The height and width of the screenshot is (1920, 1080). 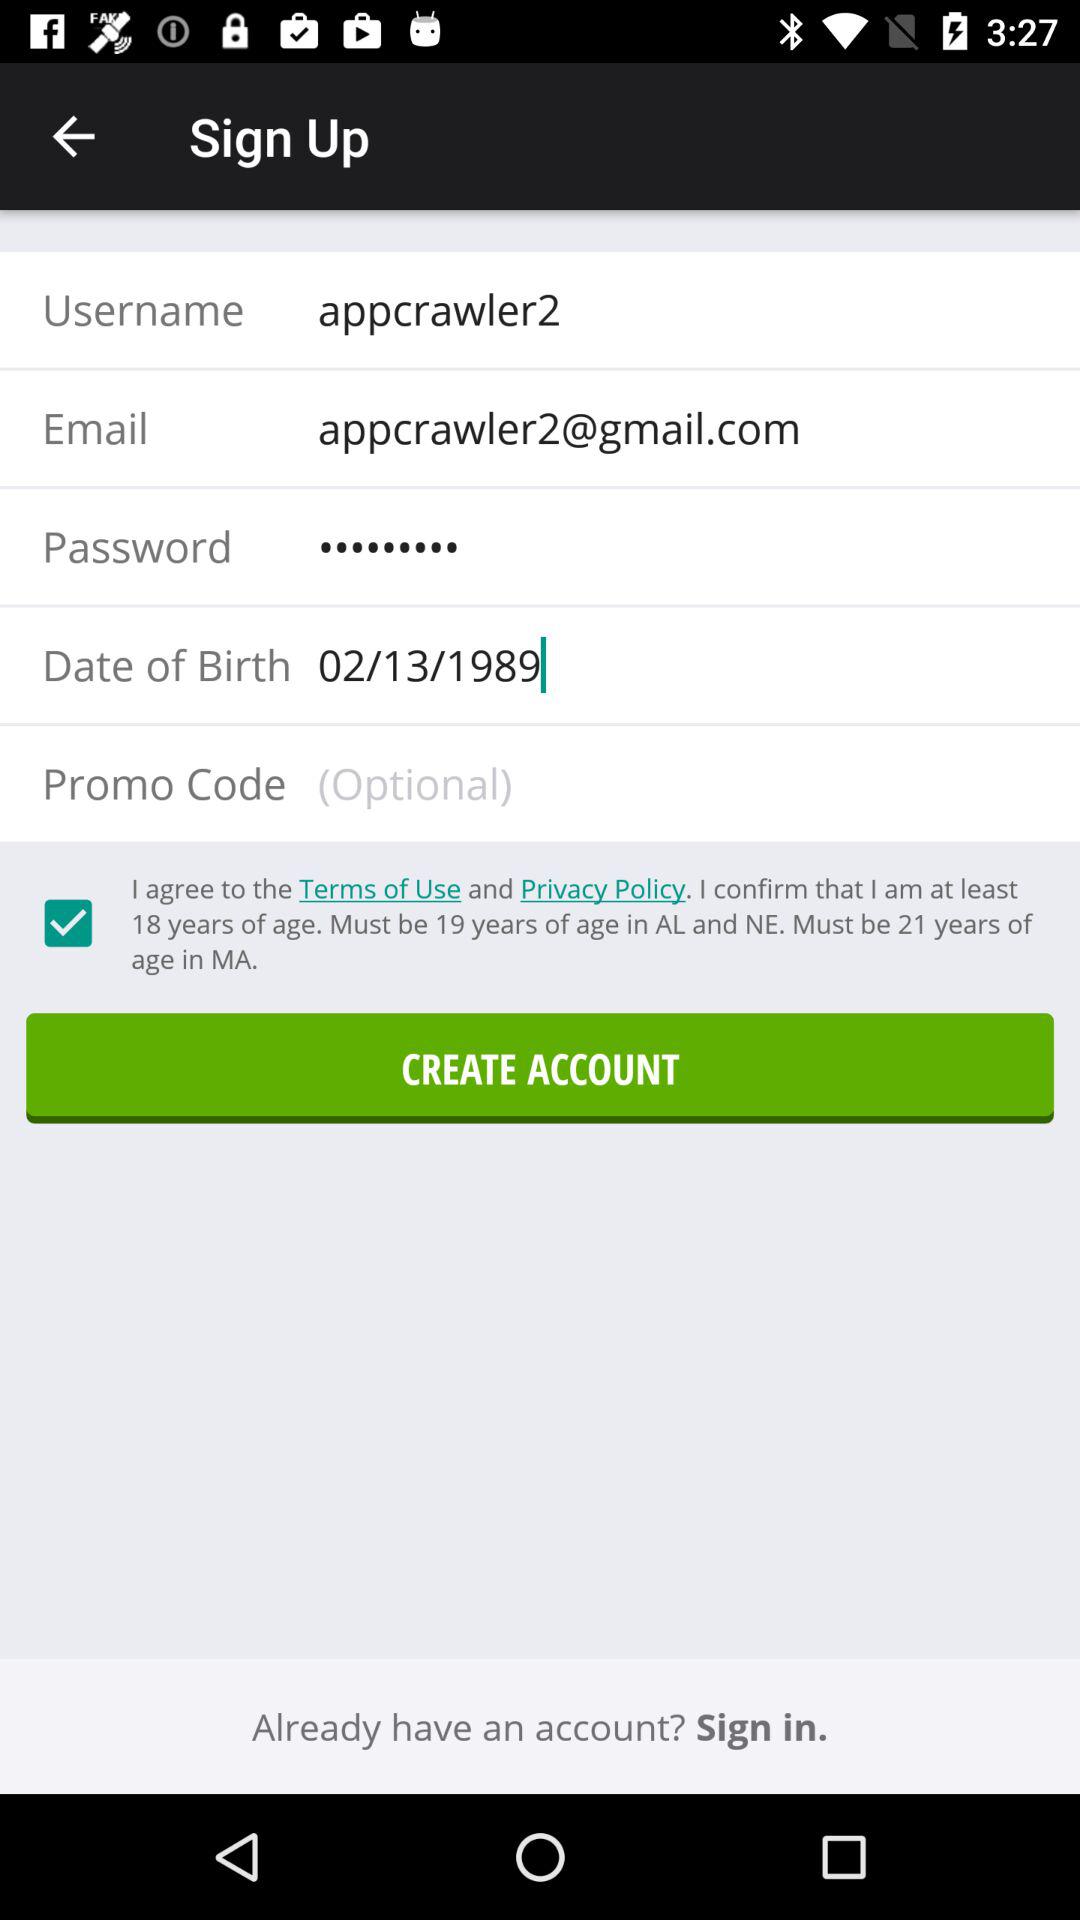 What do you see at coordinates (671, 427) in the screenshot?
I see `select icon above crowd3116 icon` at bounding box center [671, 427].